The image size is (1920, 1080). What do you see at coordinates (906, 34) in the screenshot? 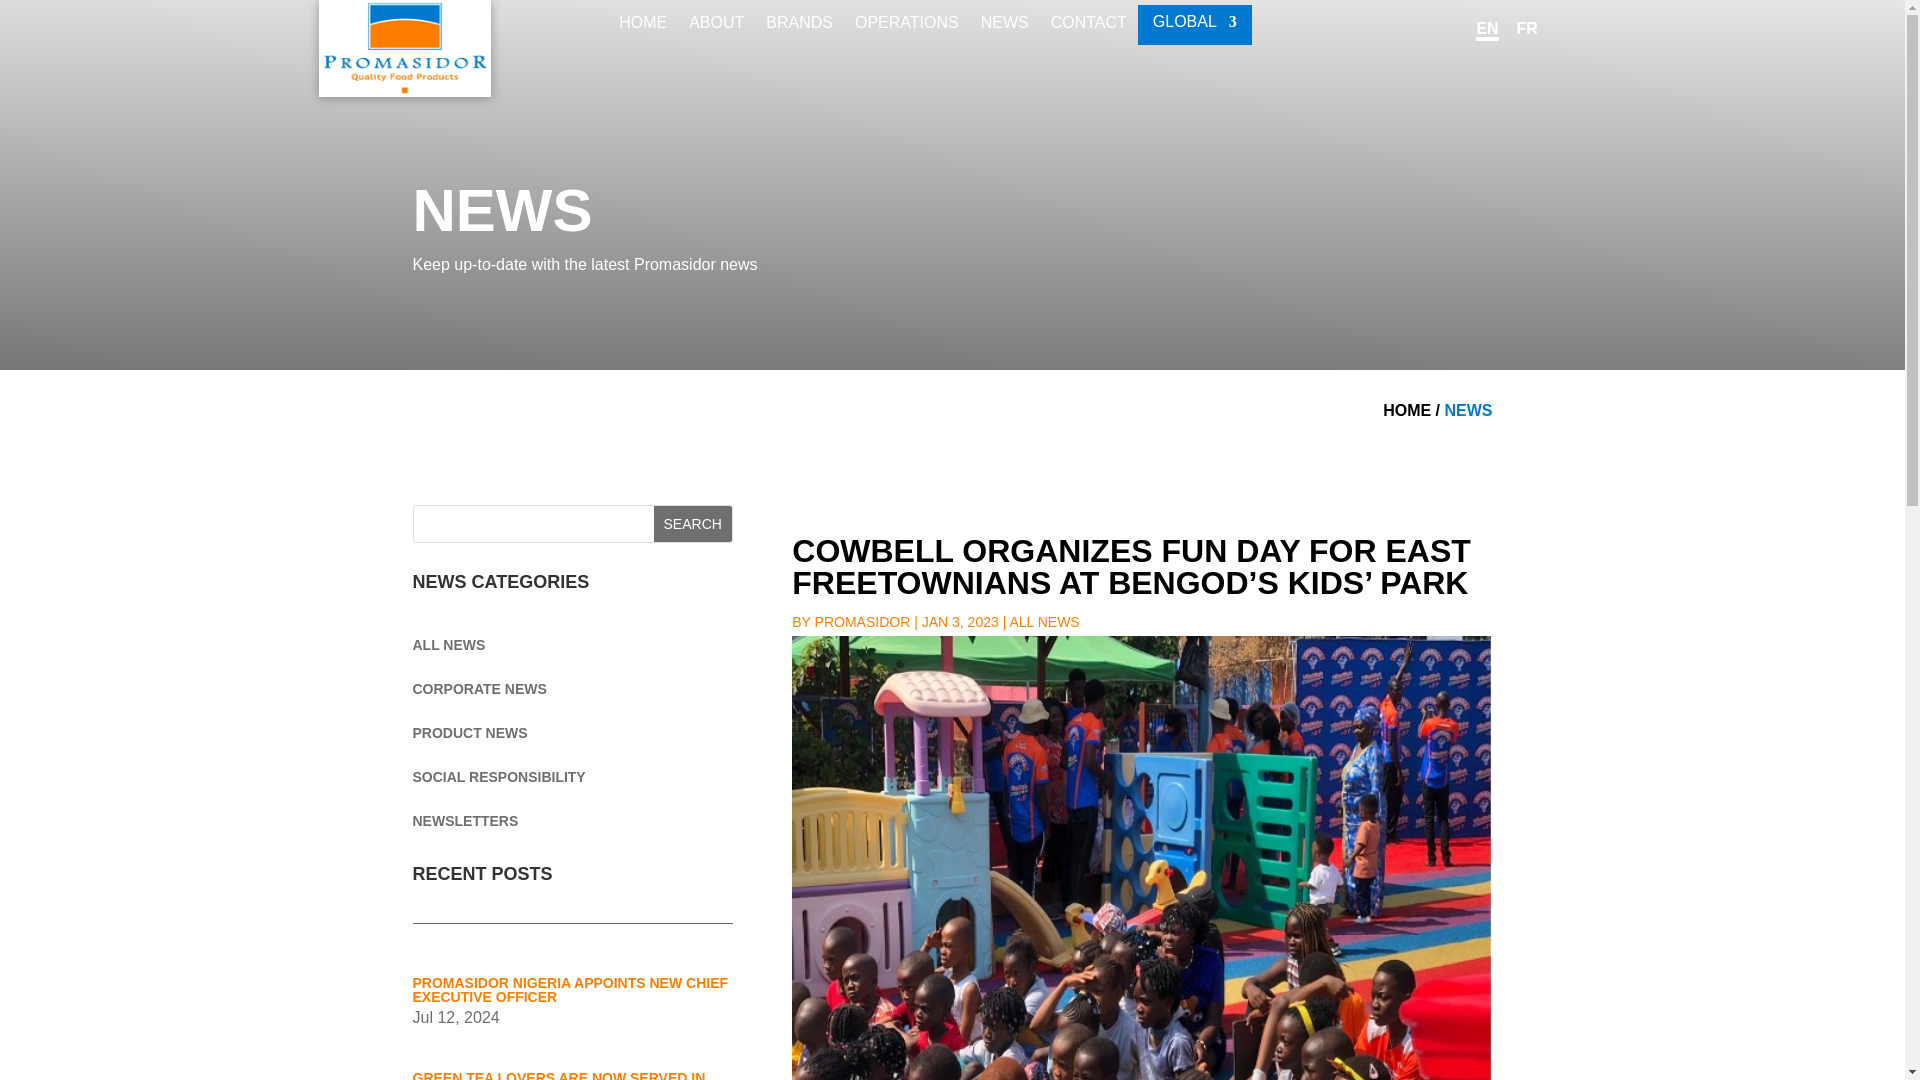
I see `OPERATIONS` at bounding box center [906, 34].